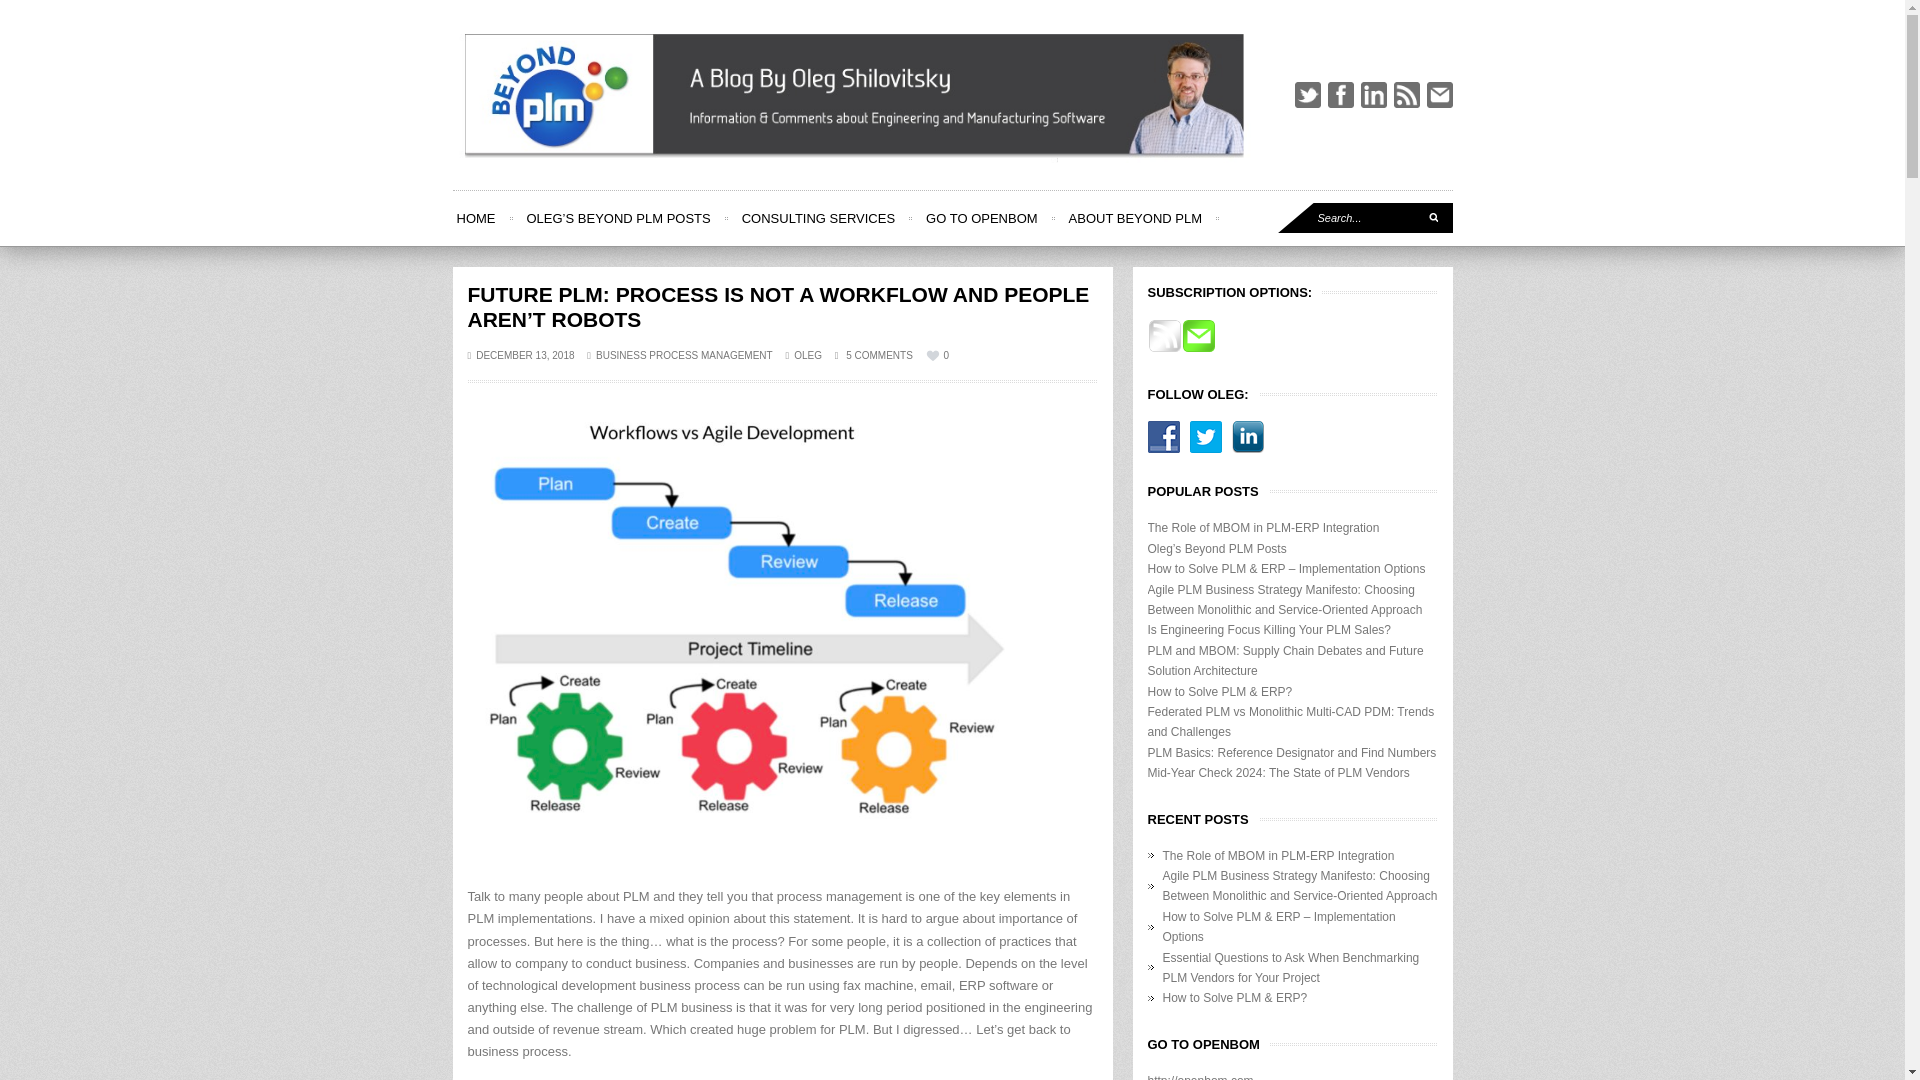 Image resolution: width=1920 pixels, height=1080 pixels. Describe the element at coordinates (1135, 218) in the screenshot. I see `ABOUT BEYOND PLM` at that location.